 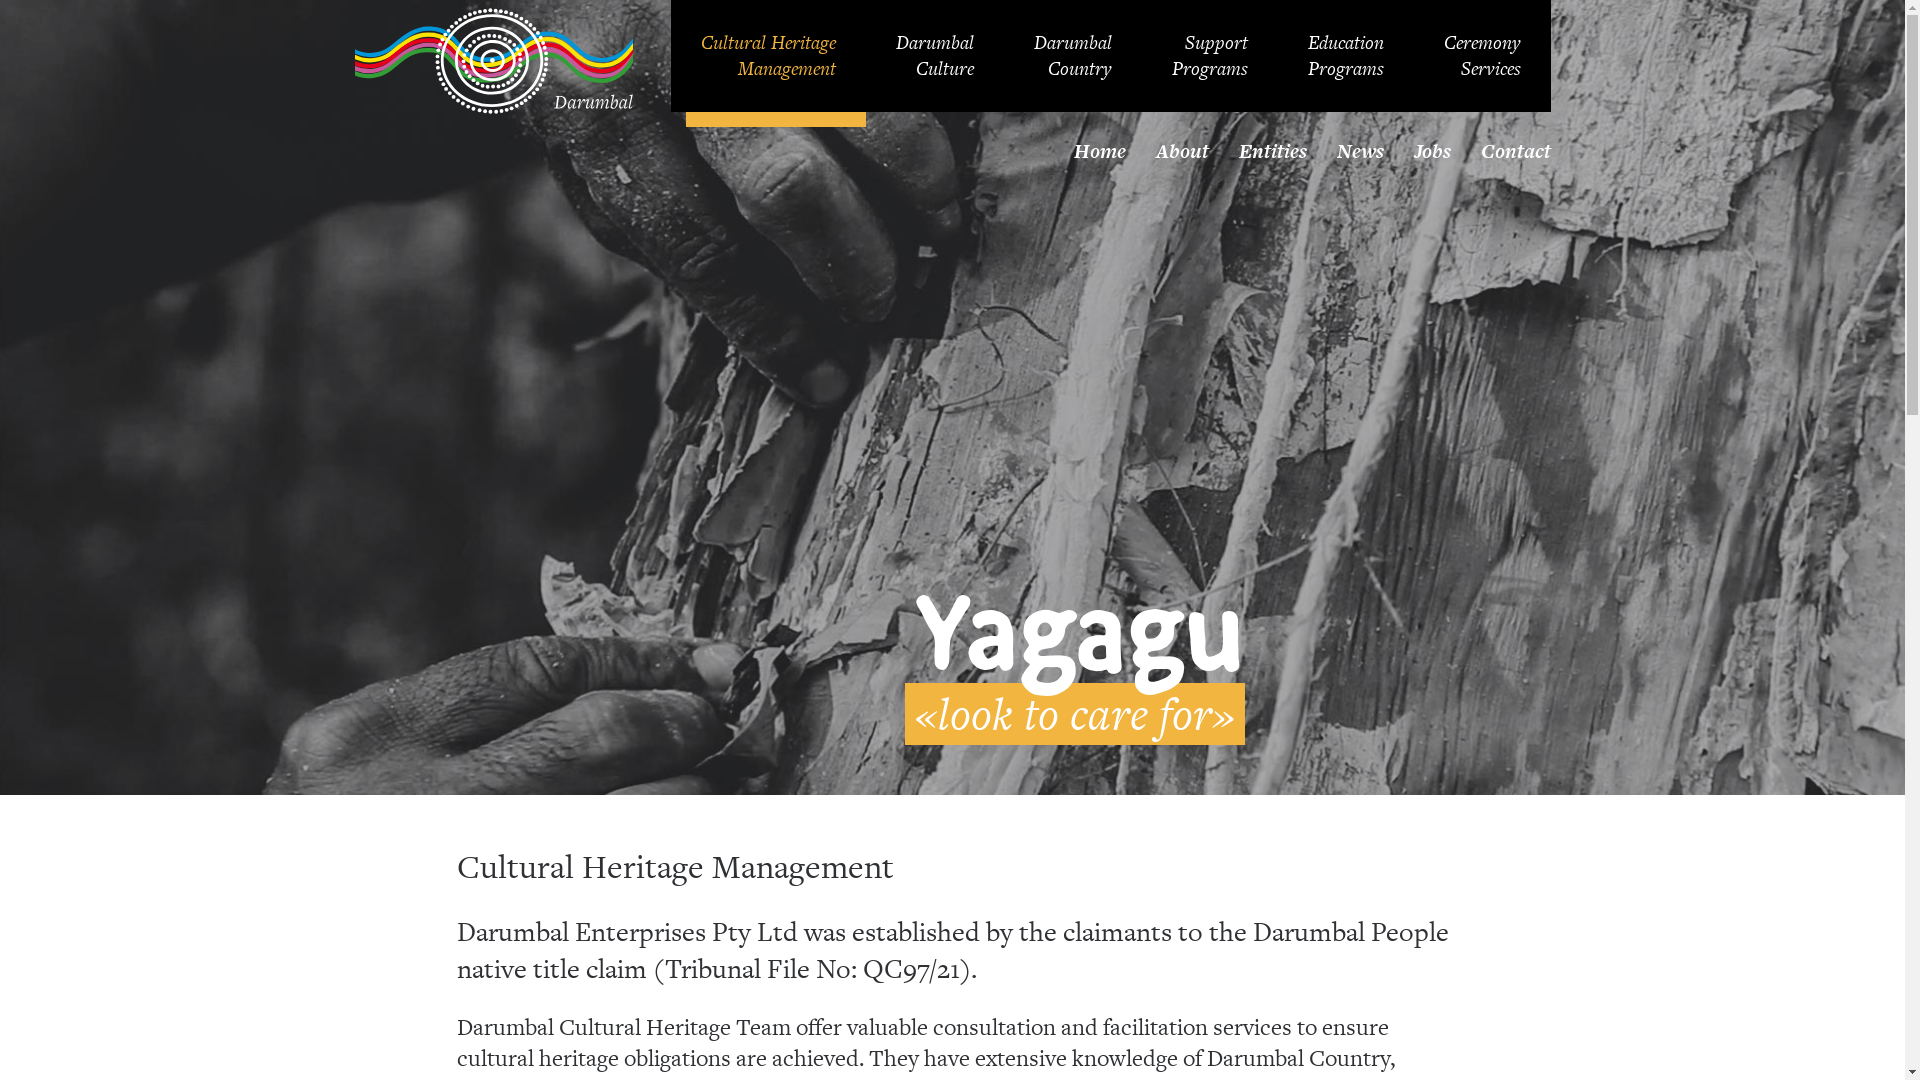 I want to click on About, so click(x=1182, y=152).